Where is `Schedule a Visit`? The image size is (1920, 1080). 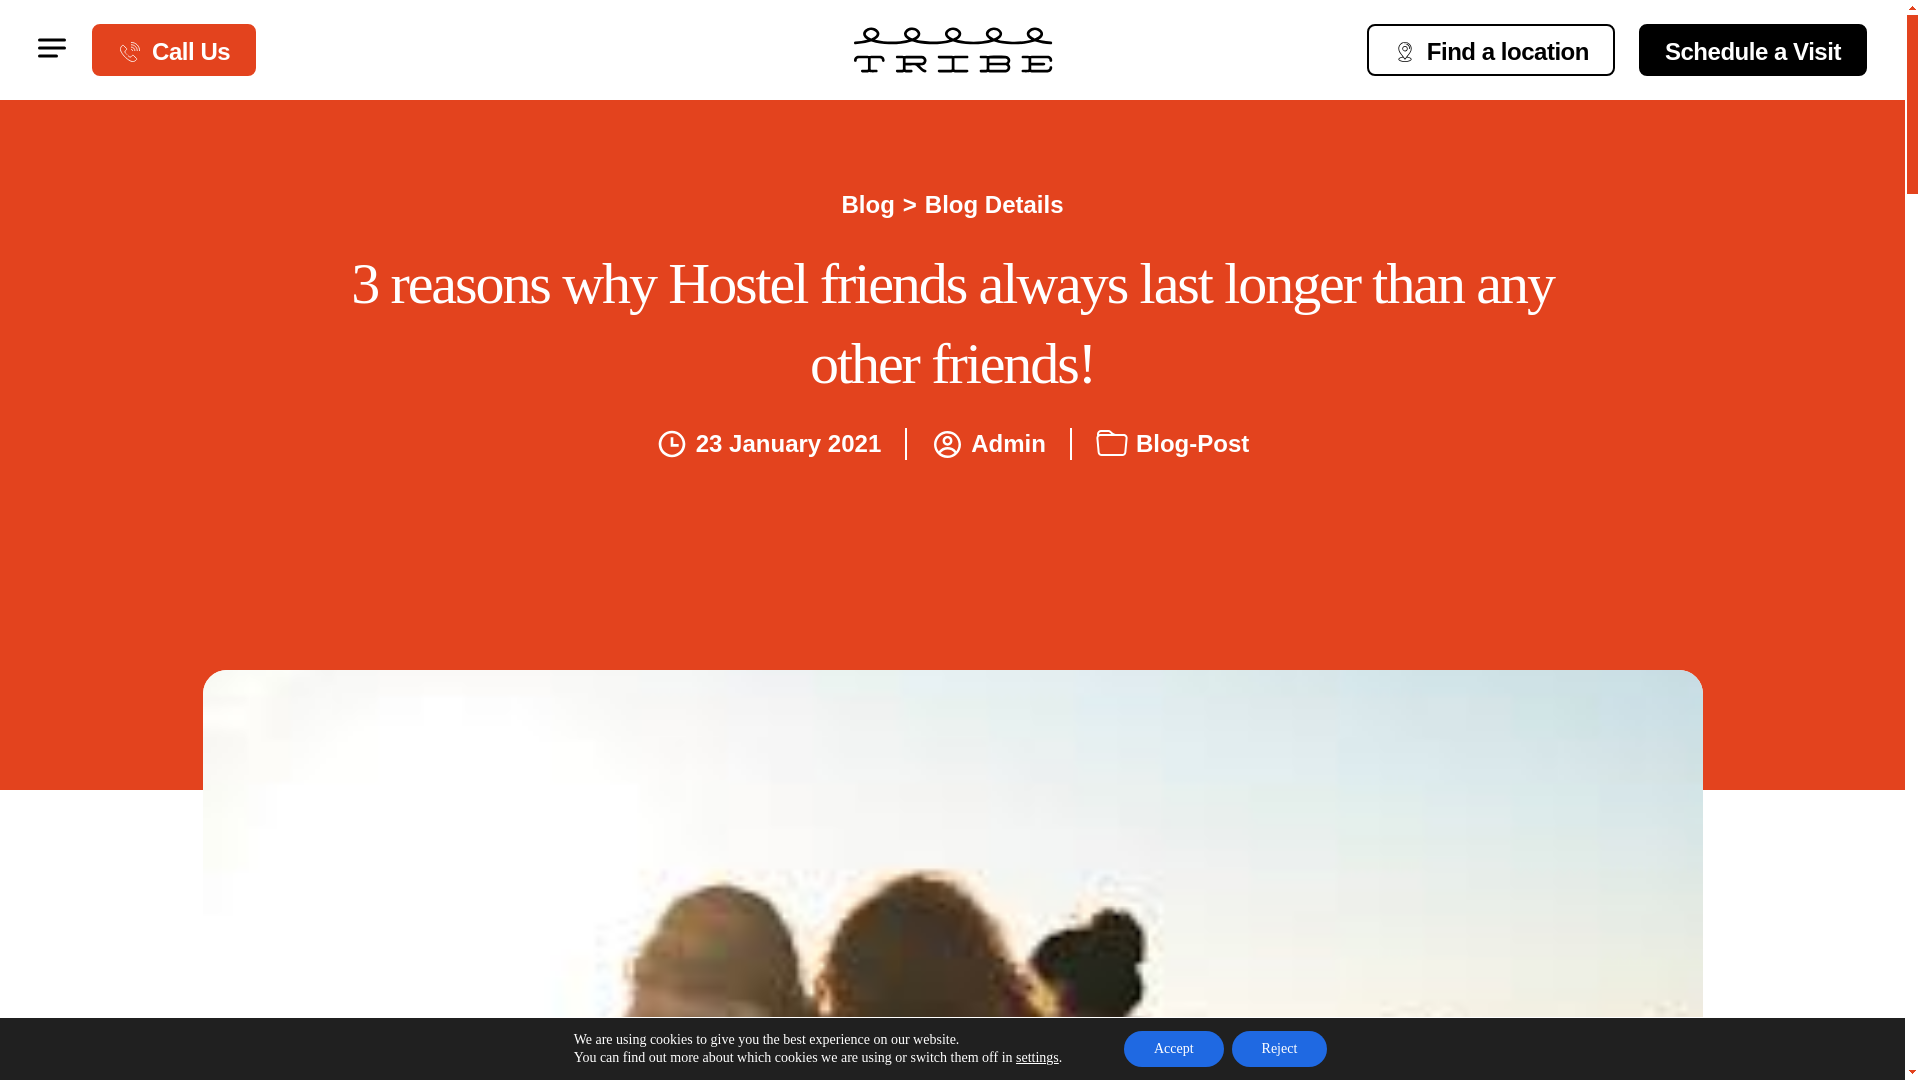
Schedule a Visit is located at coordinates (1752, 49).